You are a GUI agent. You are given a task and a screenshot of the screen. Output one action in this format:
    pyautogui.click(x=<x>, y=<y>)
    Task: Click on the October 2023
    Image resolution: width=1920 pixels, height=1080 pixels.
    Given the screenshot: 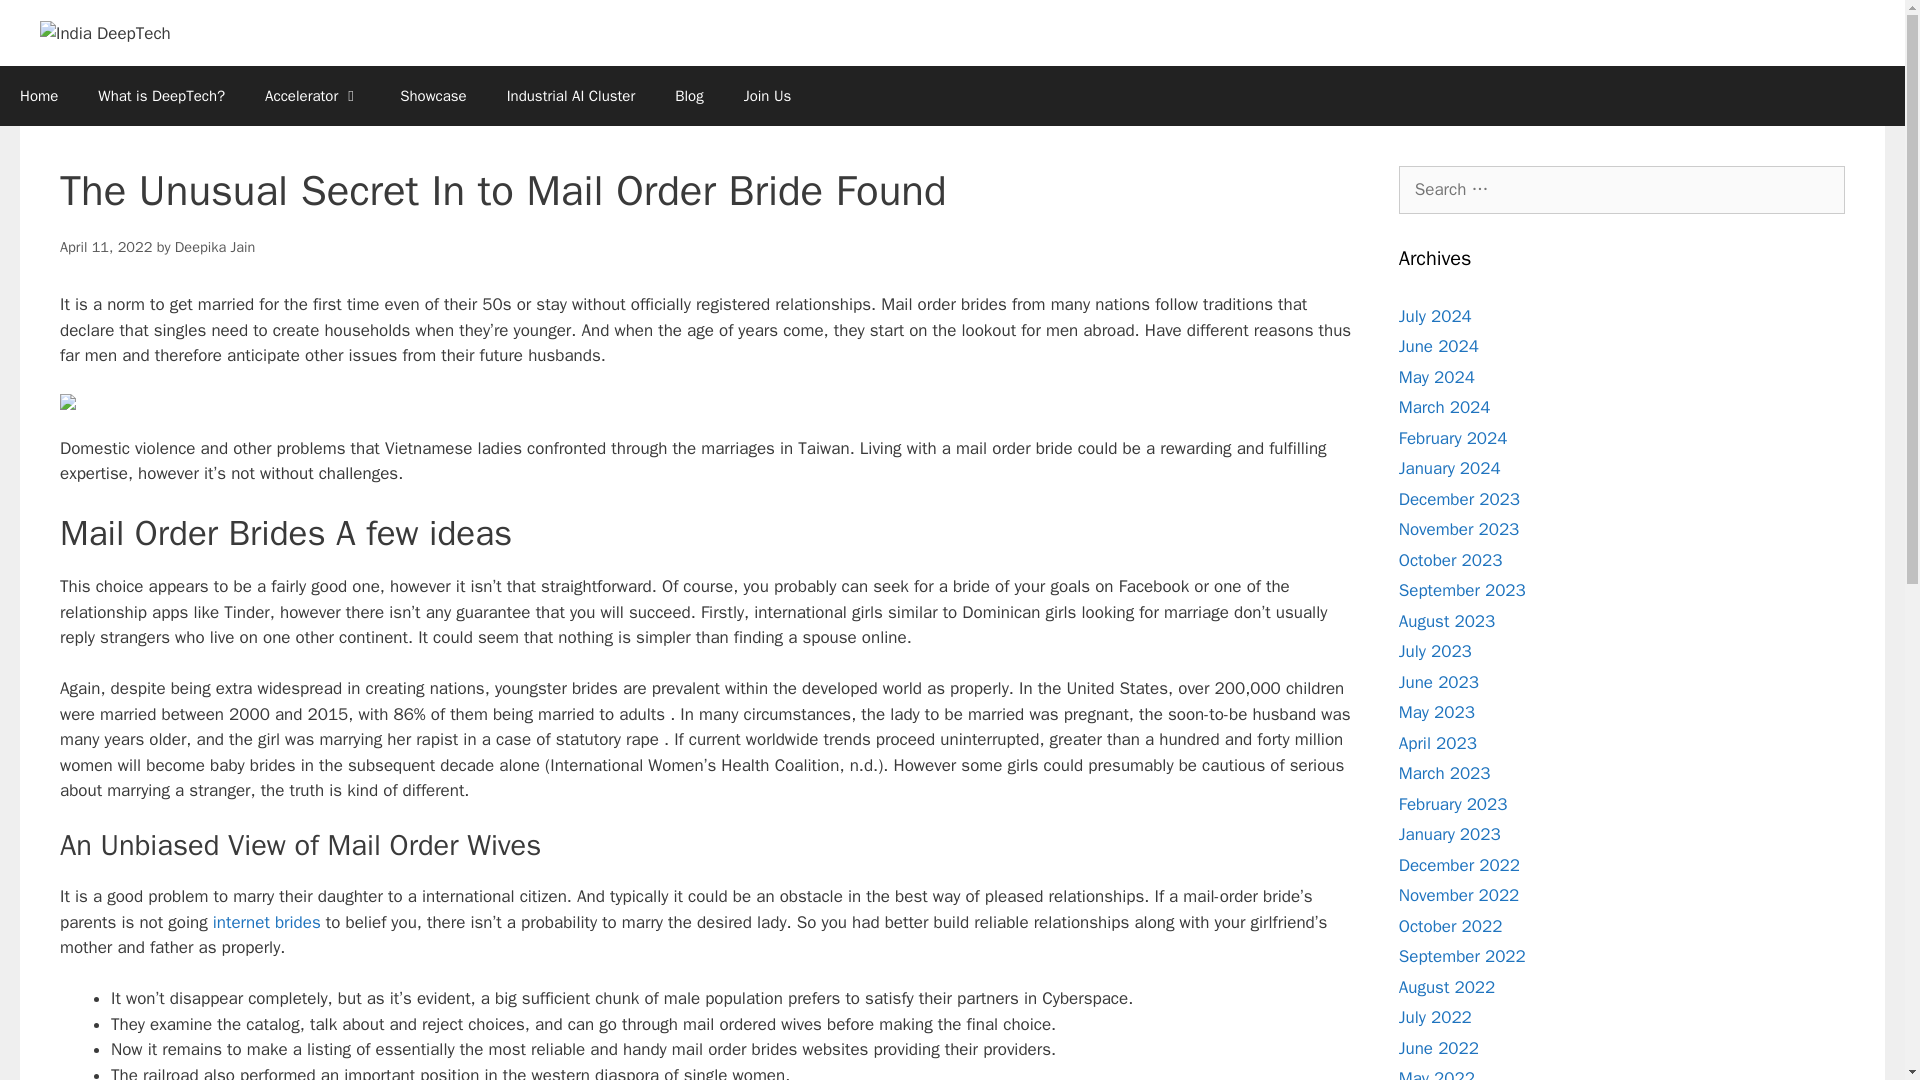 What is the action you would take?
    pyautogui.click(x=1451, y=560)
    